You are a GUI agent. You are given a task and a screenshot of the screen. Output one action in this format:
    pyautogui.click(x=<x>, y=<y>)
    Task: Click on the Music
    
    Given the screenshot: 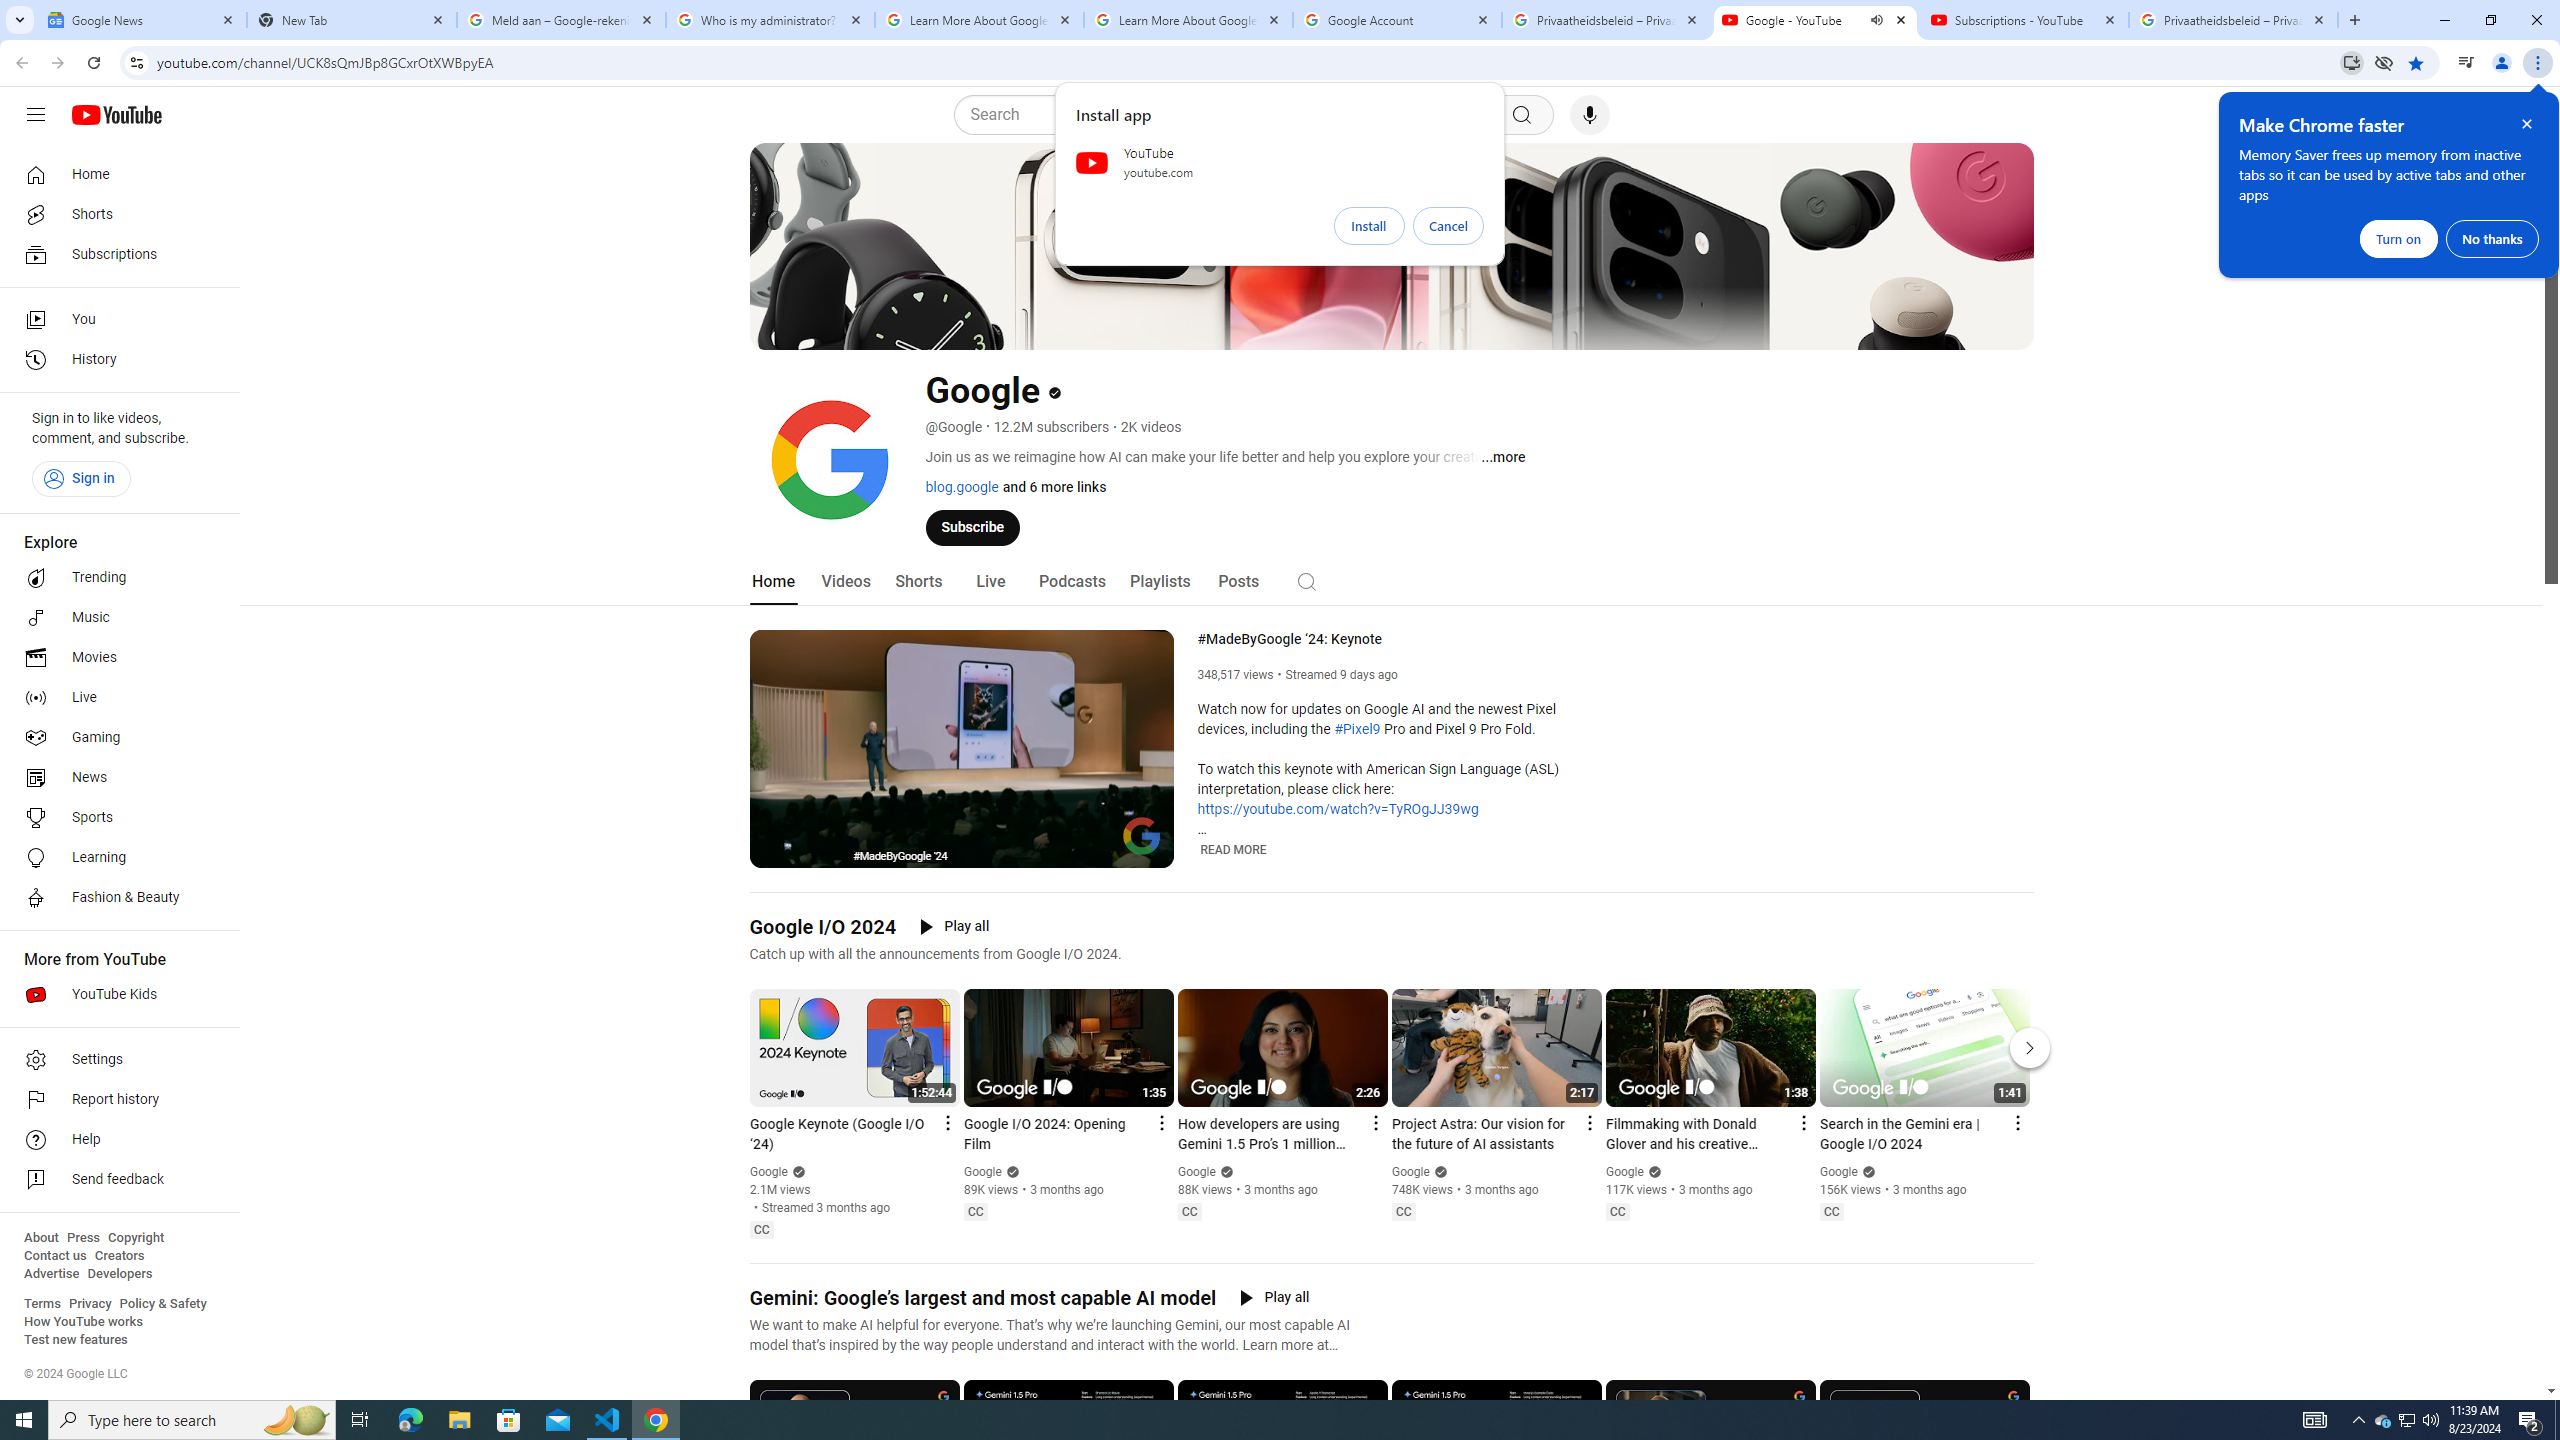 What is the action you would take?
    pyautogui.click(x=114, y=617)
    